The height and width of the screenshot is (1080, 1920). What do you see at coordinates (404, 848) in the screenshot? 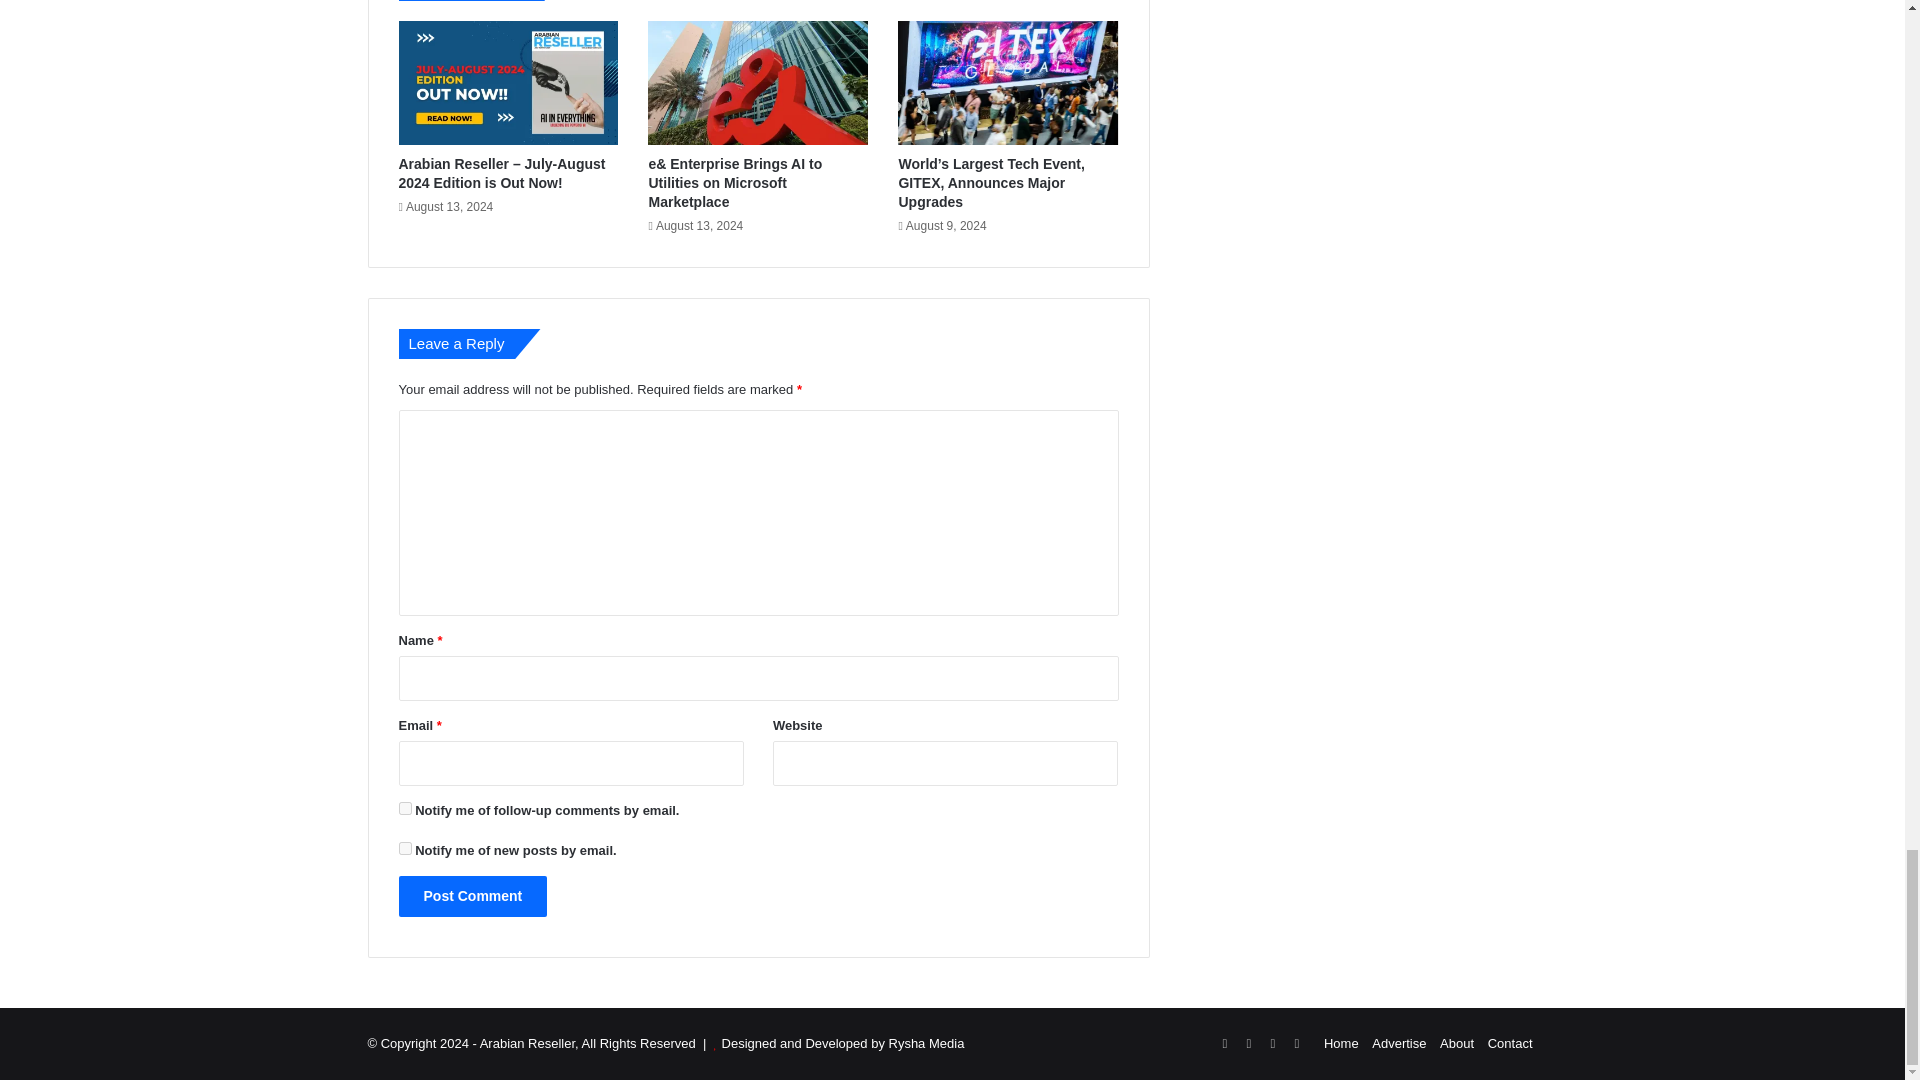
I see `subscribe` at bounding box center [404, 848].